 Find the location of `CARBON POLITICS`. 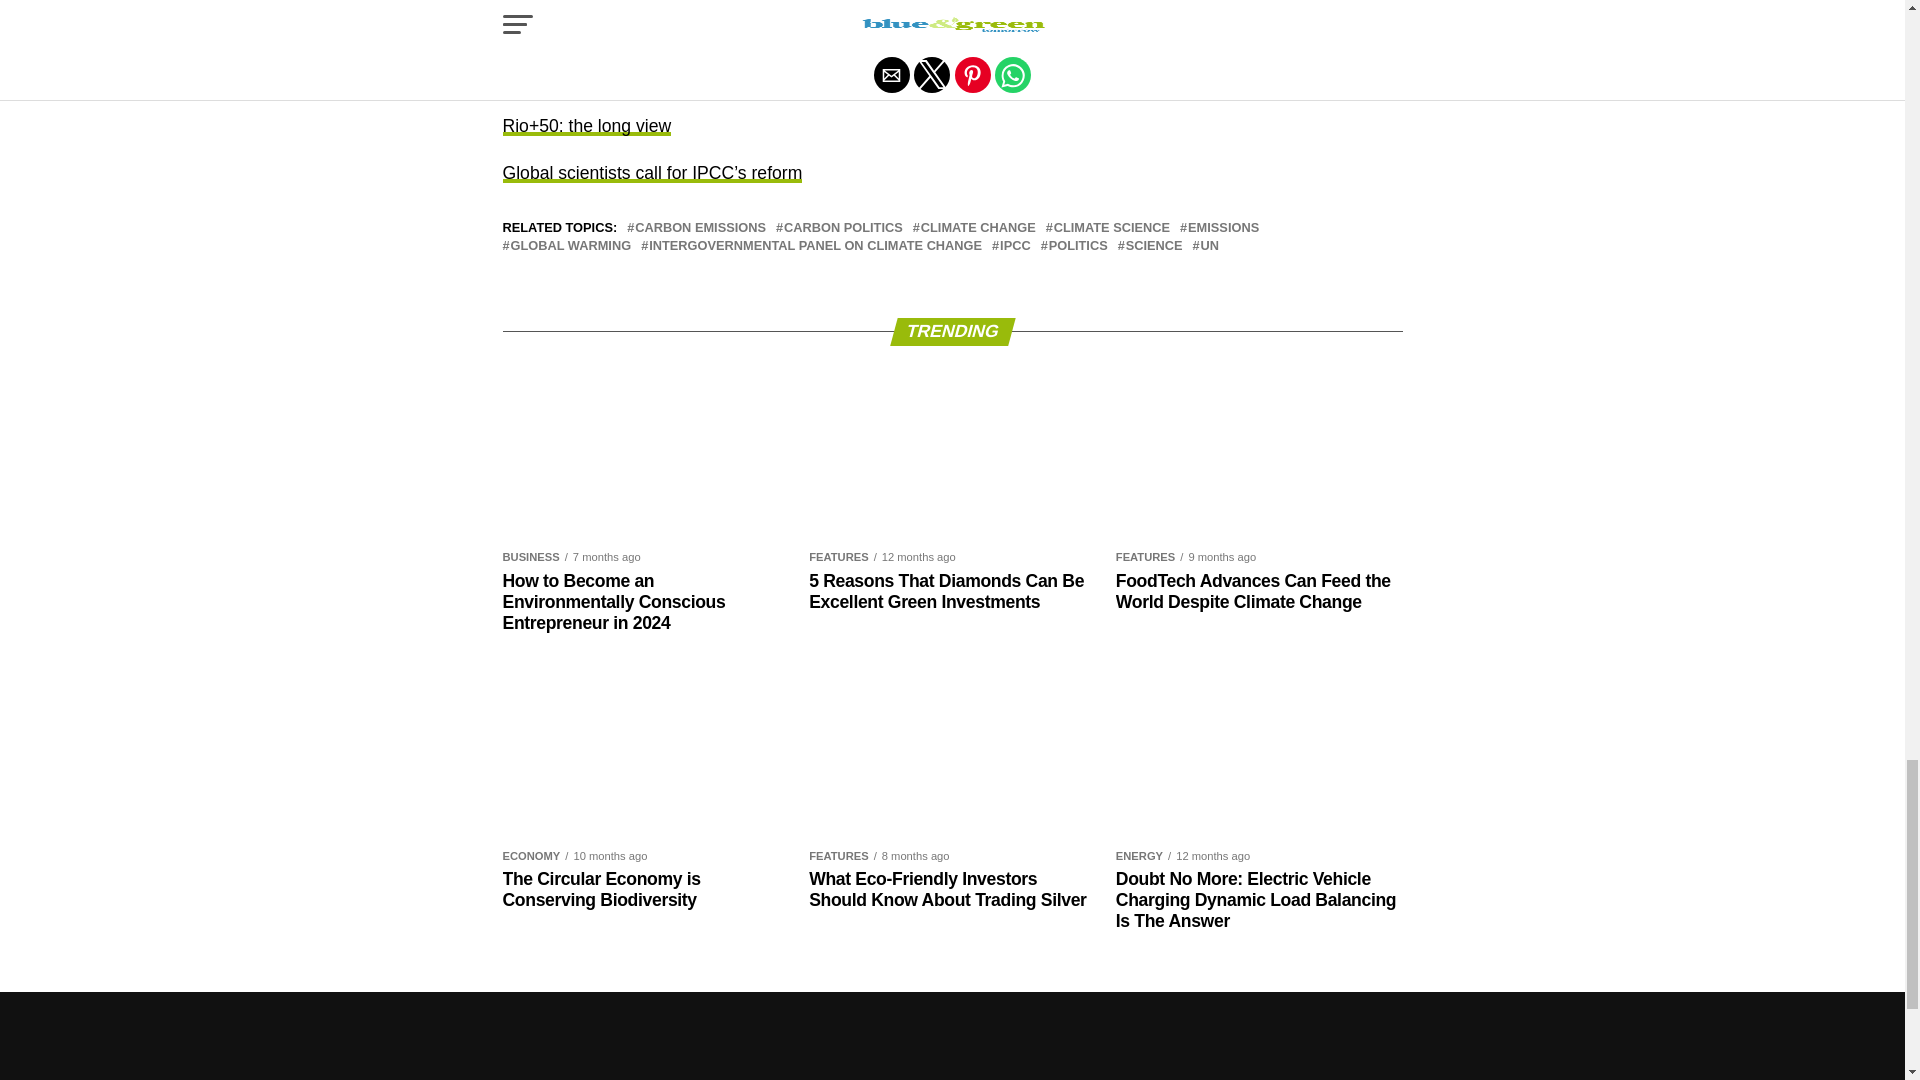

CARBON POLITICS is located at coordinates (842, 228).